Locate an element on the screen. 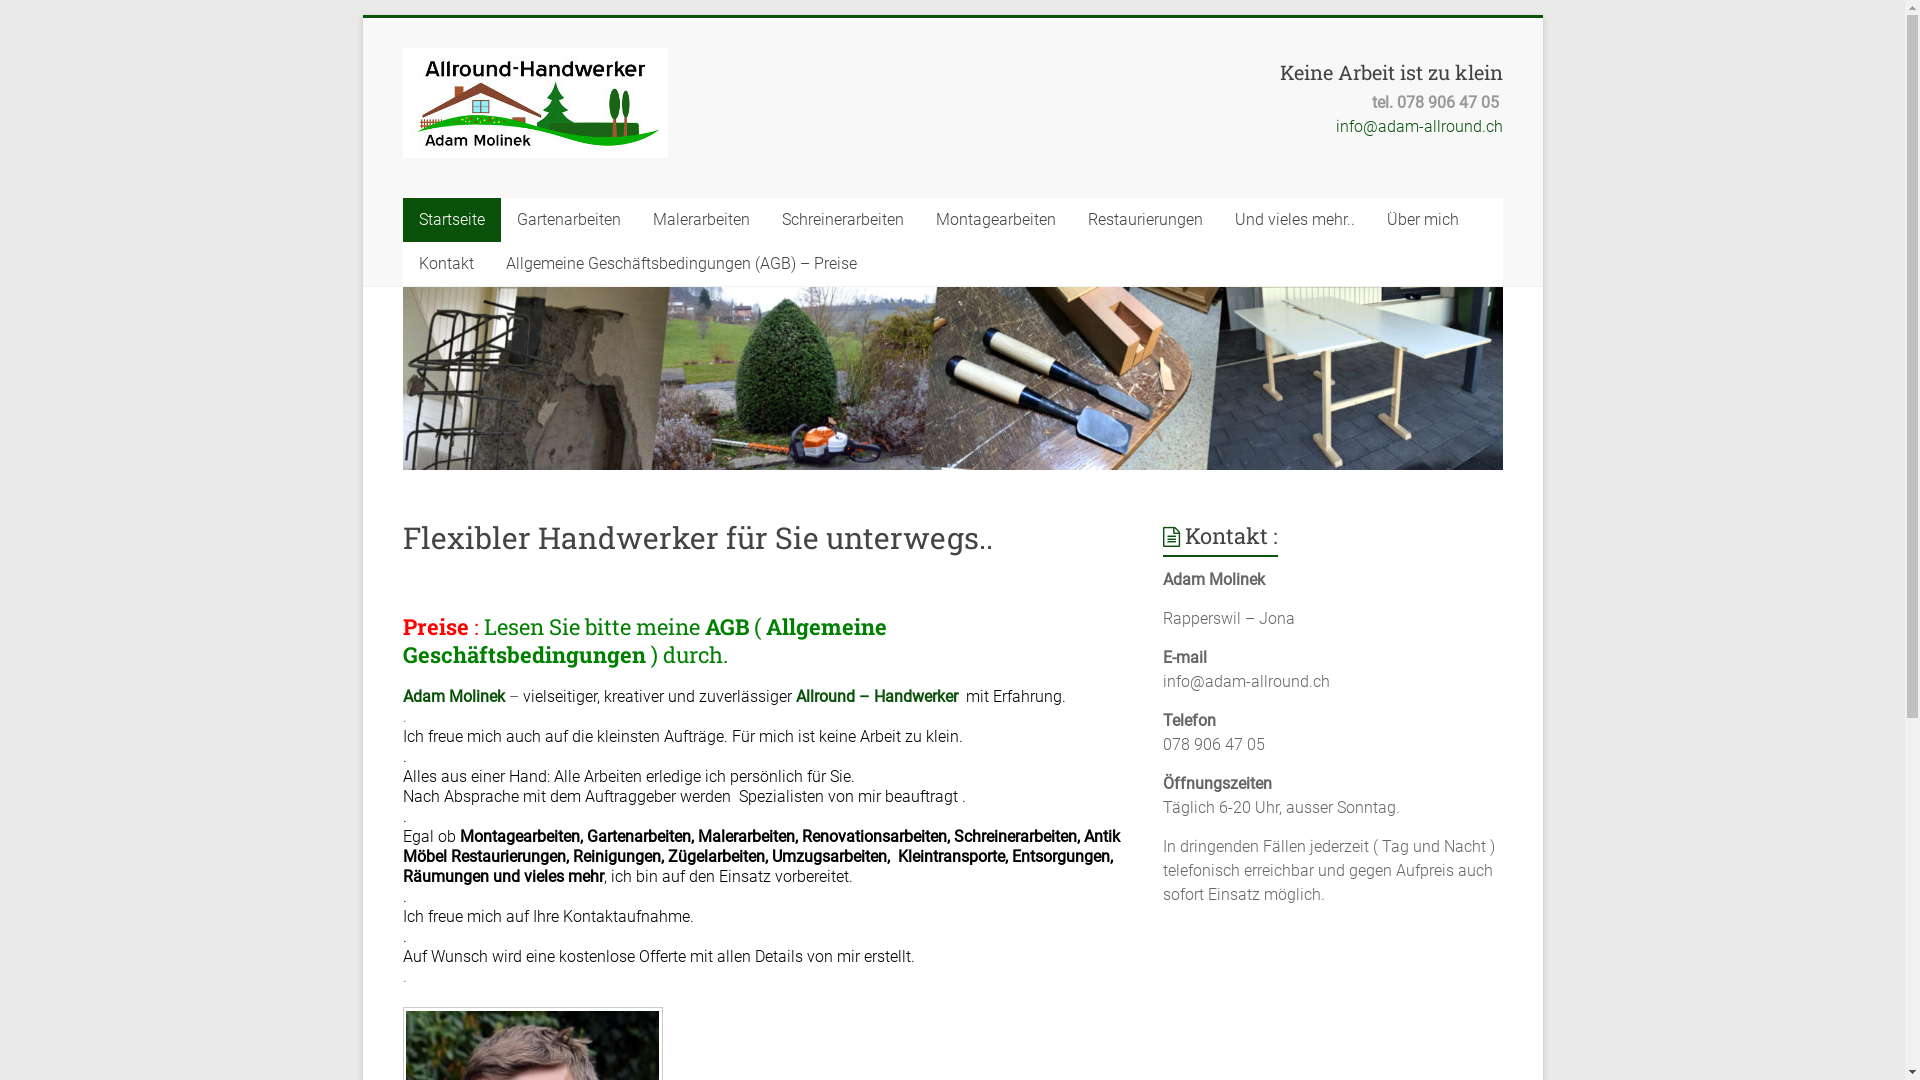  Zum Inhalt springen is located at coordinates (362, 18).